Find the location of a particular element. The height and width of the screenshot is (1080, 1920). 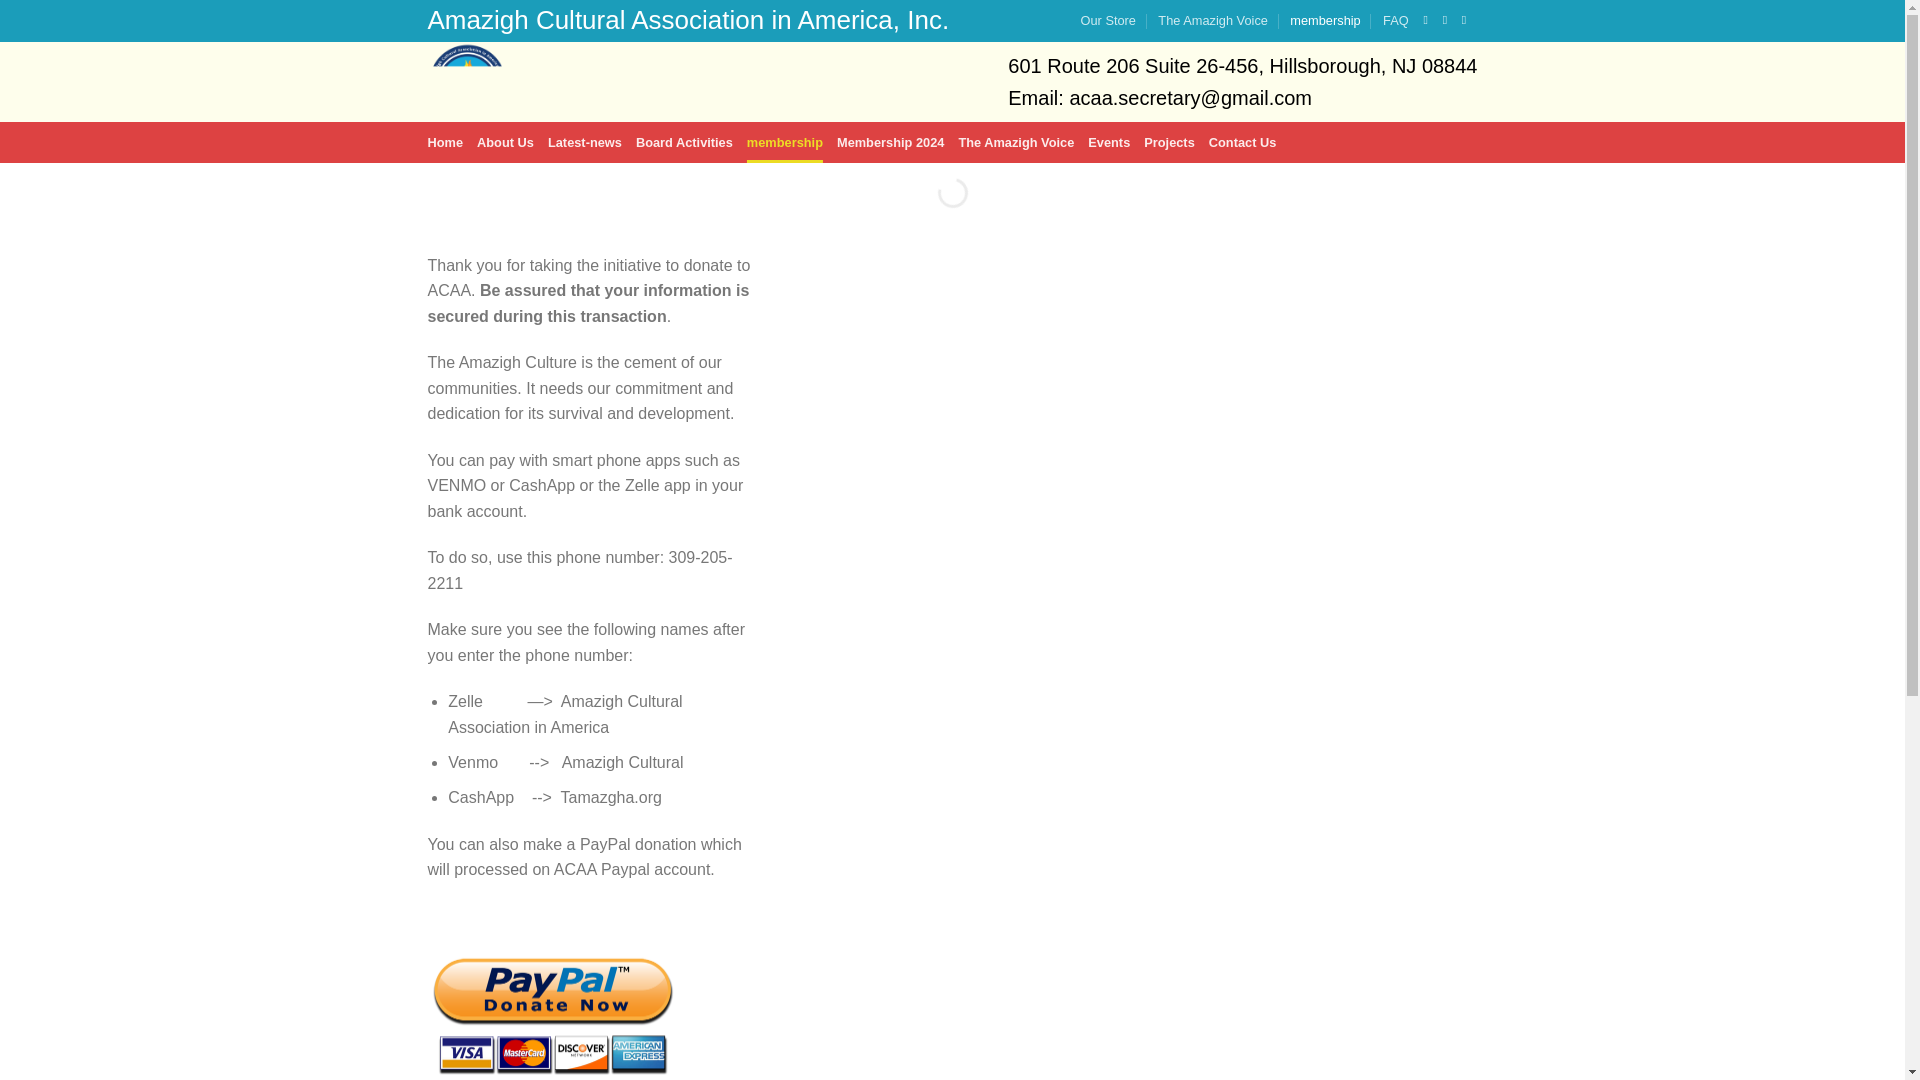

Our Store is located at coordinates (1106, 20).